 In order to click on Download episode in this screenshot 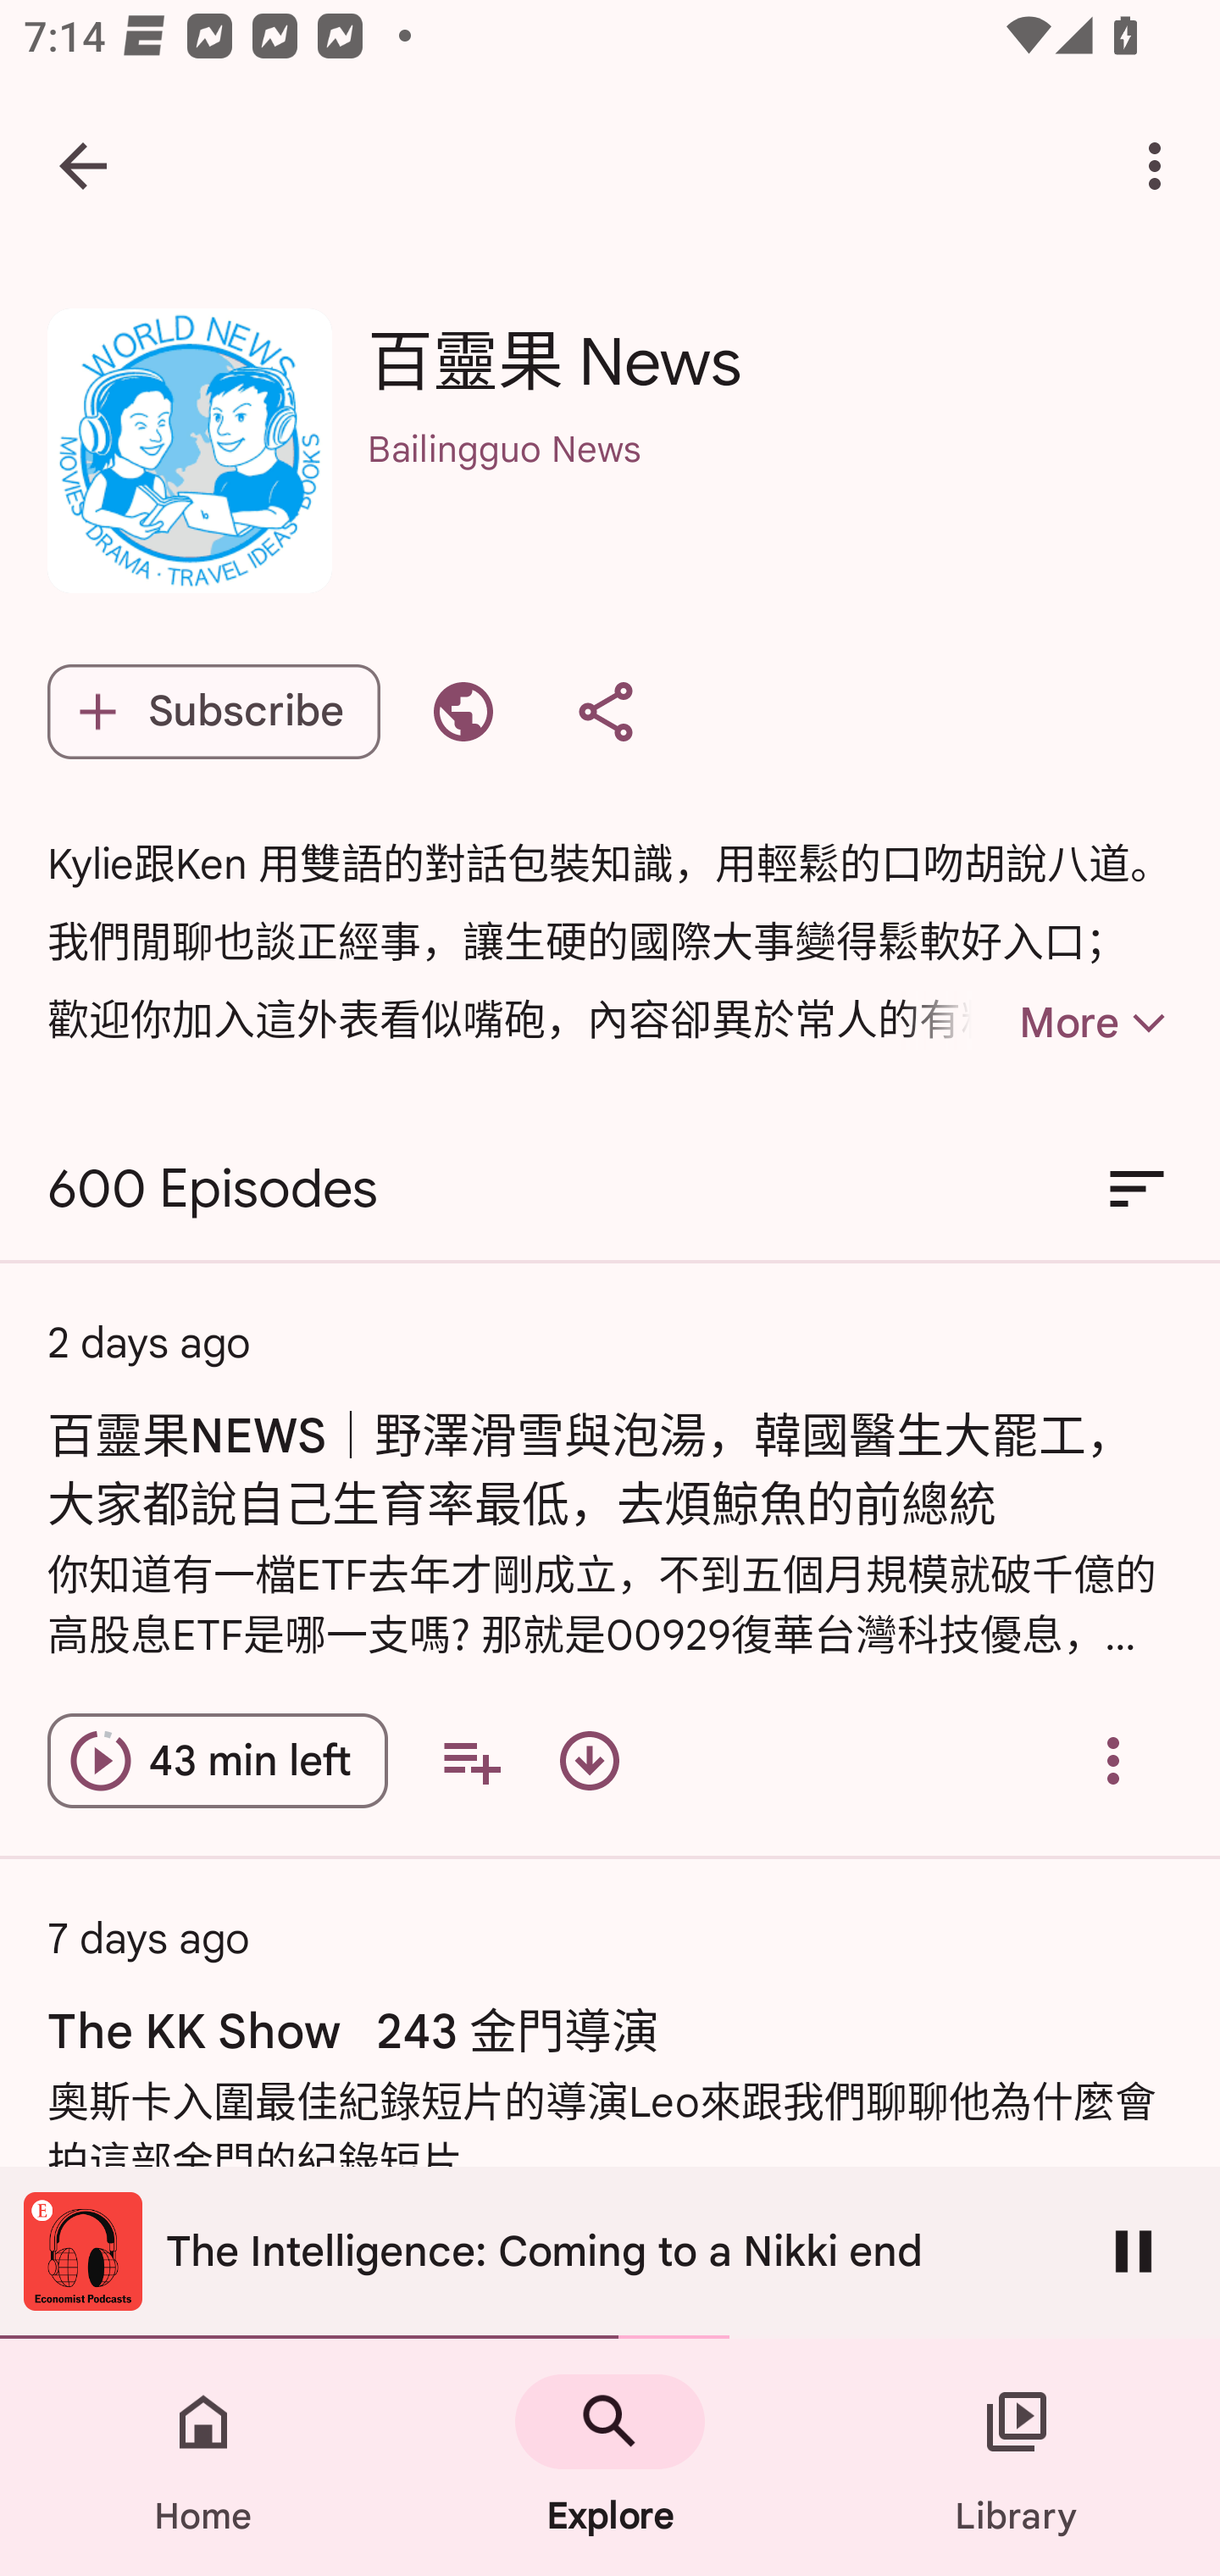, I will do `click(590, 1761)`.